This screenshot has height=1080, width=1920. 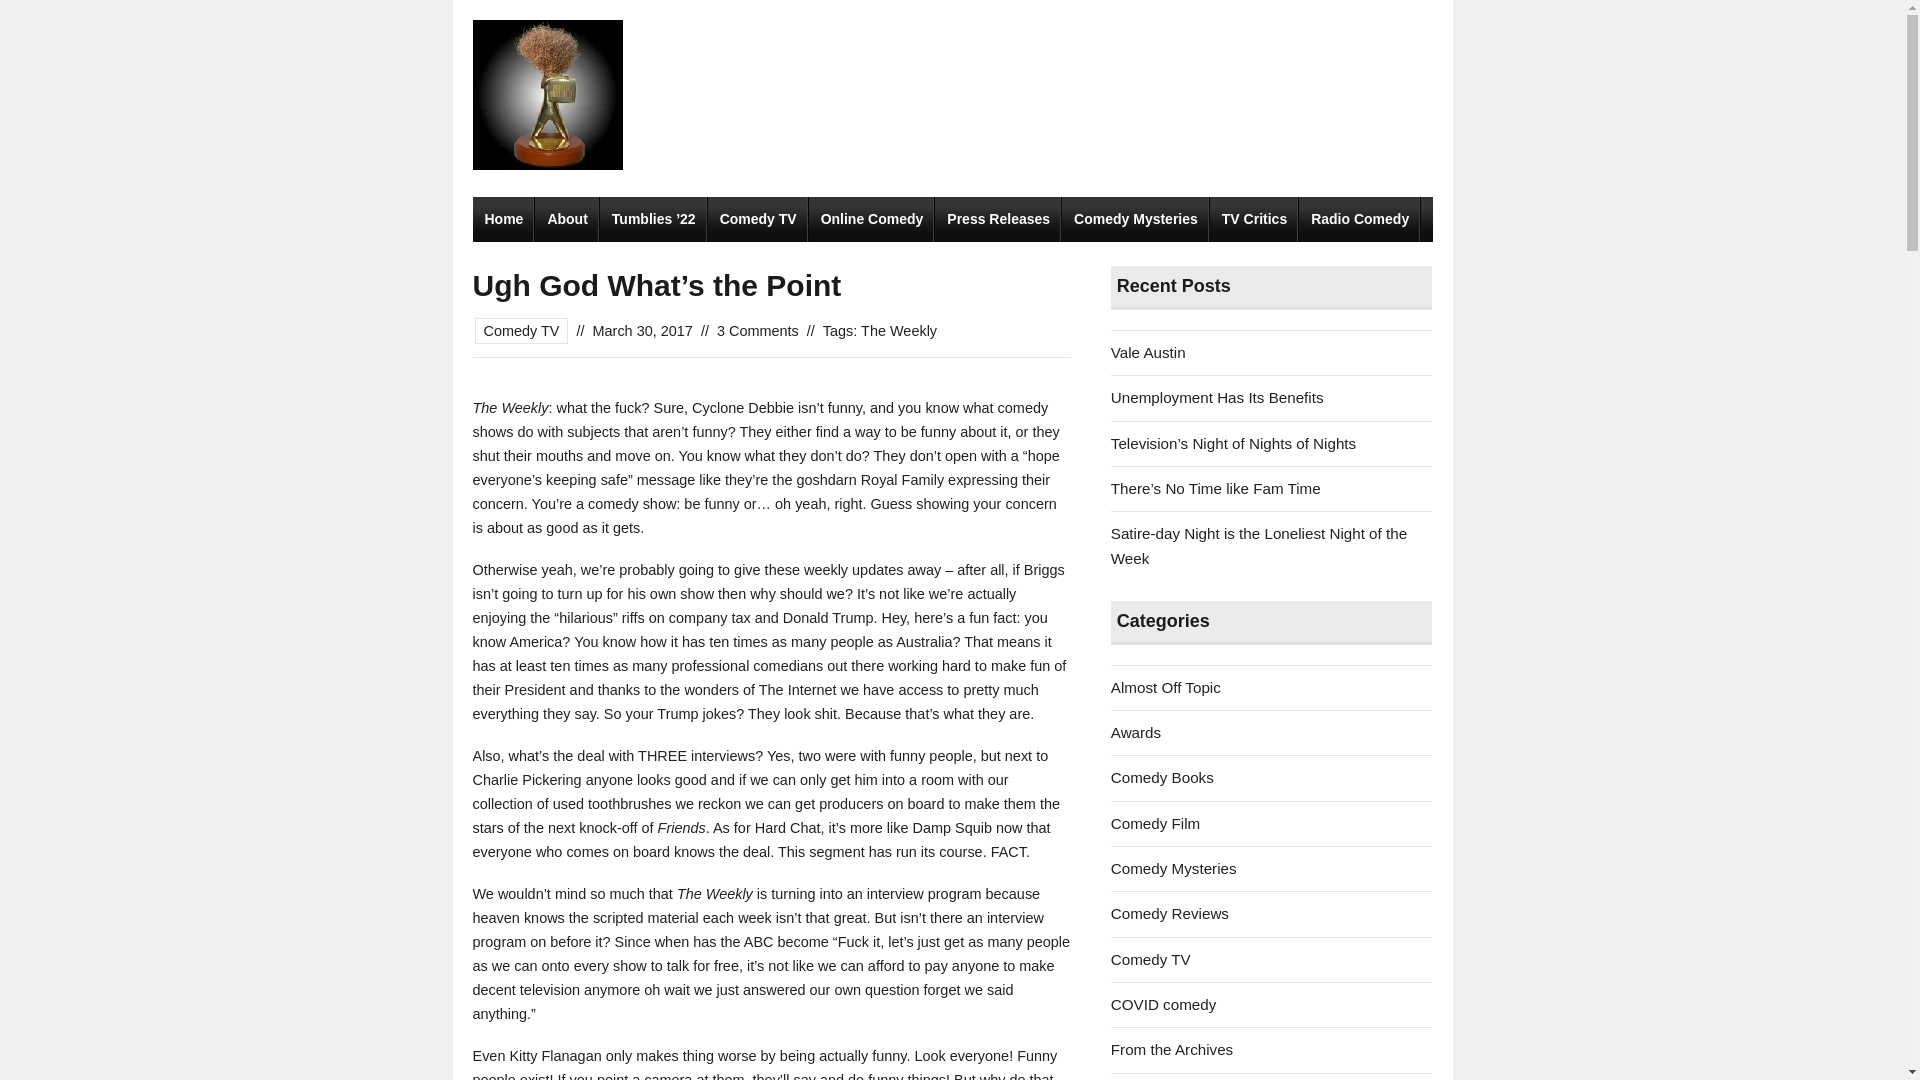 I want to click on Comedy Mysteries, so click(x=1174, y=868).